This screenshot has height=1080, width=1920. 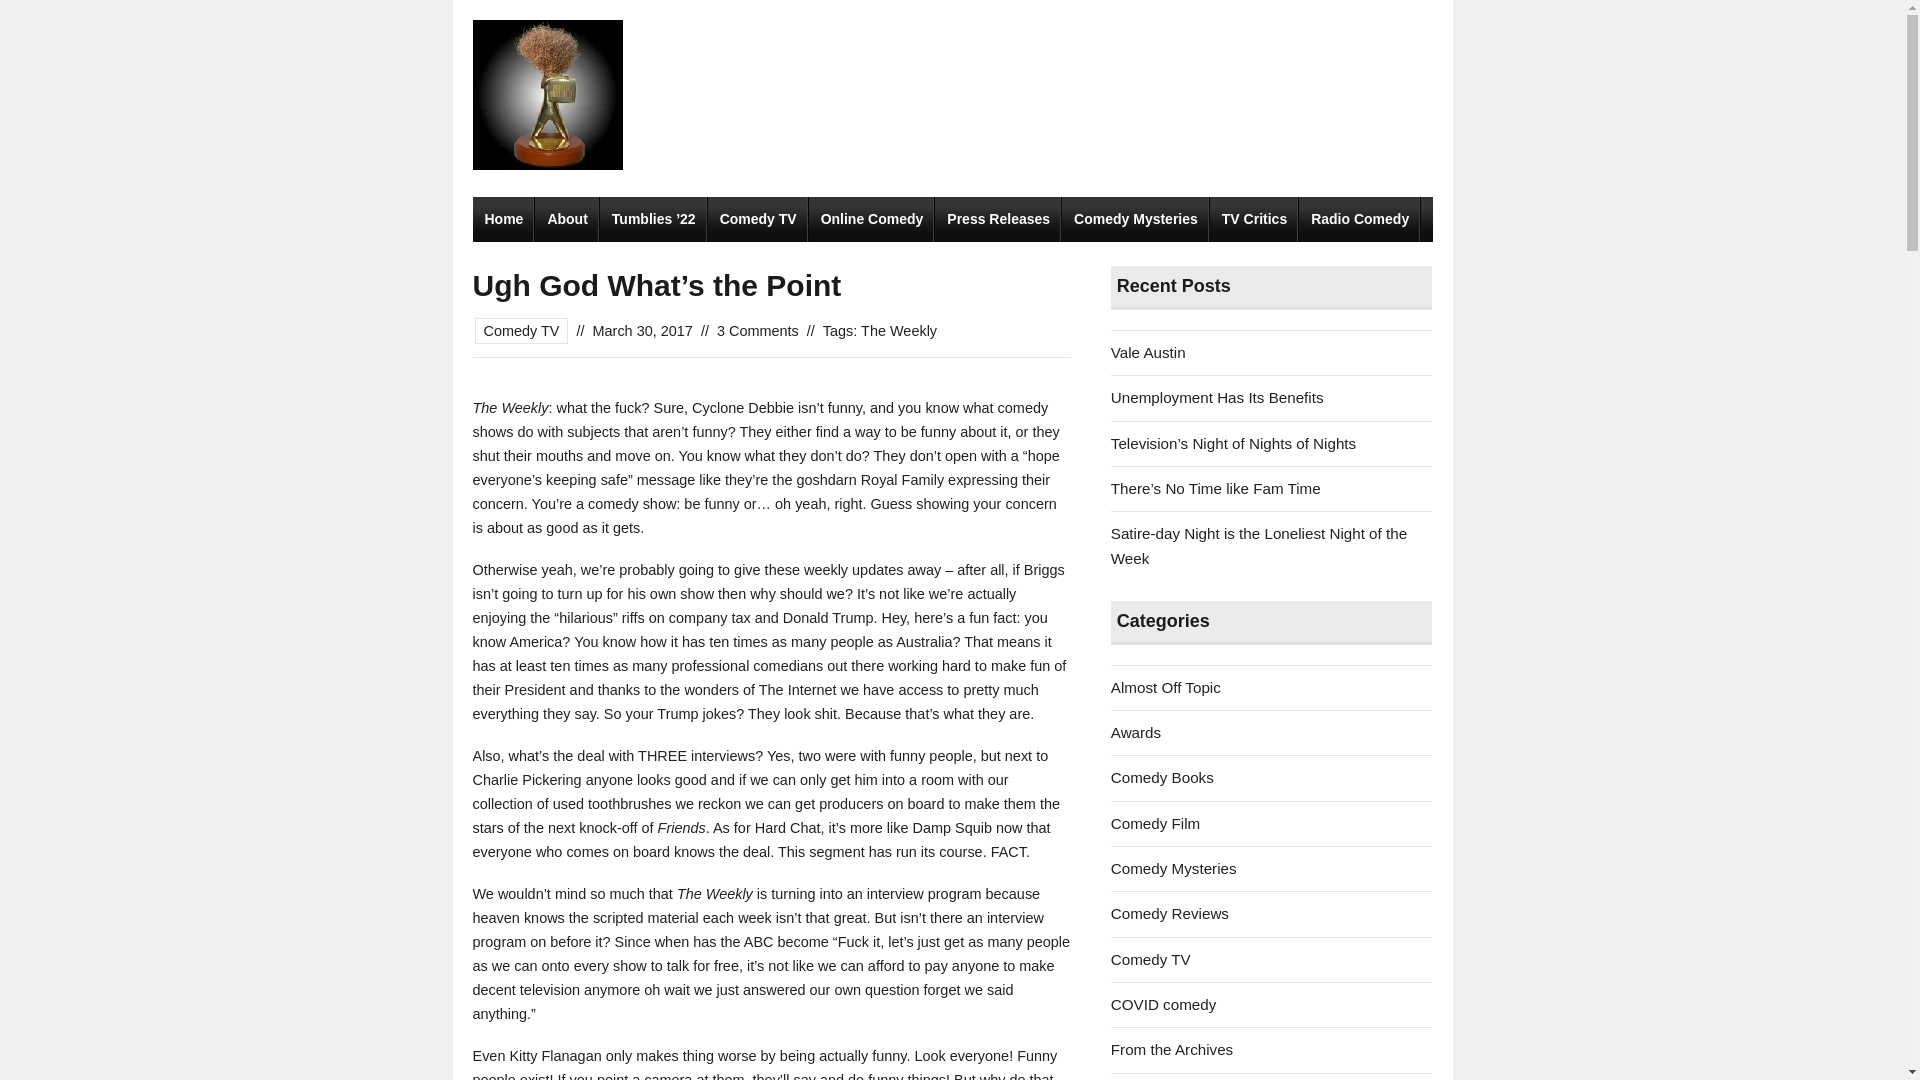 I want to click on Comedy Mysteries, so click(x=1174, y=868).